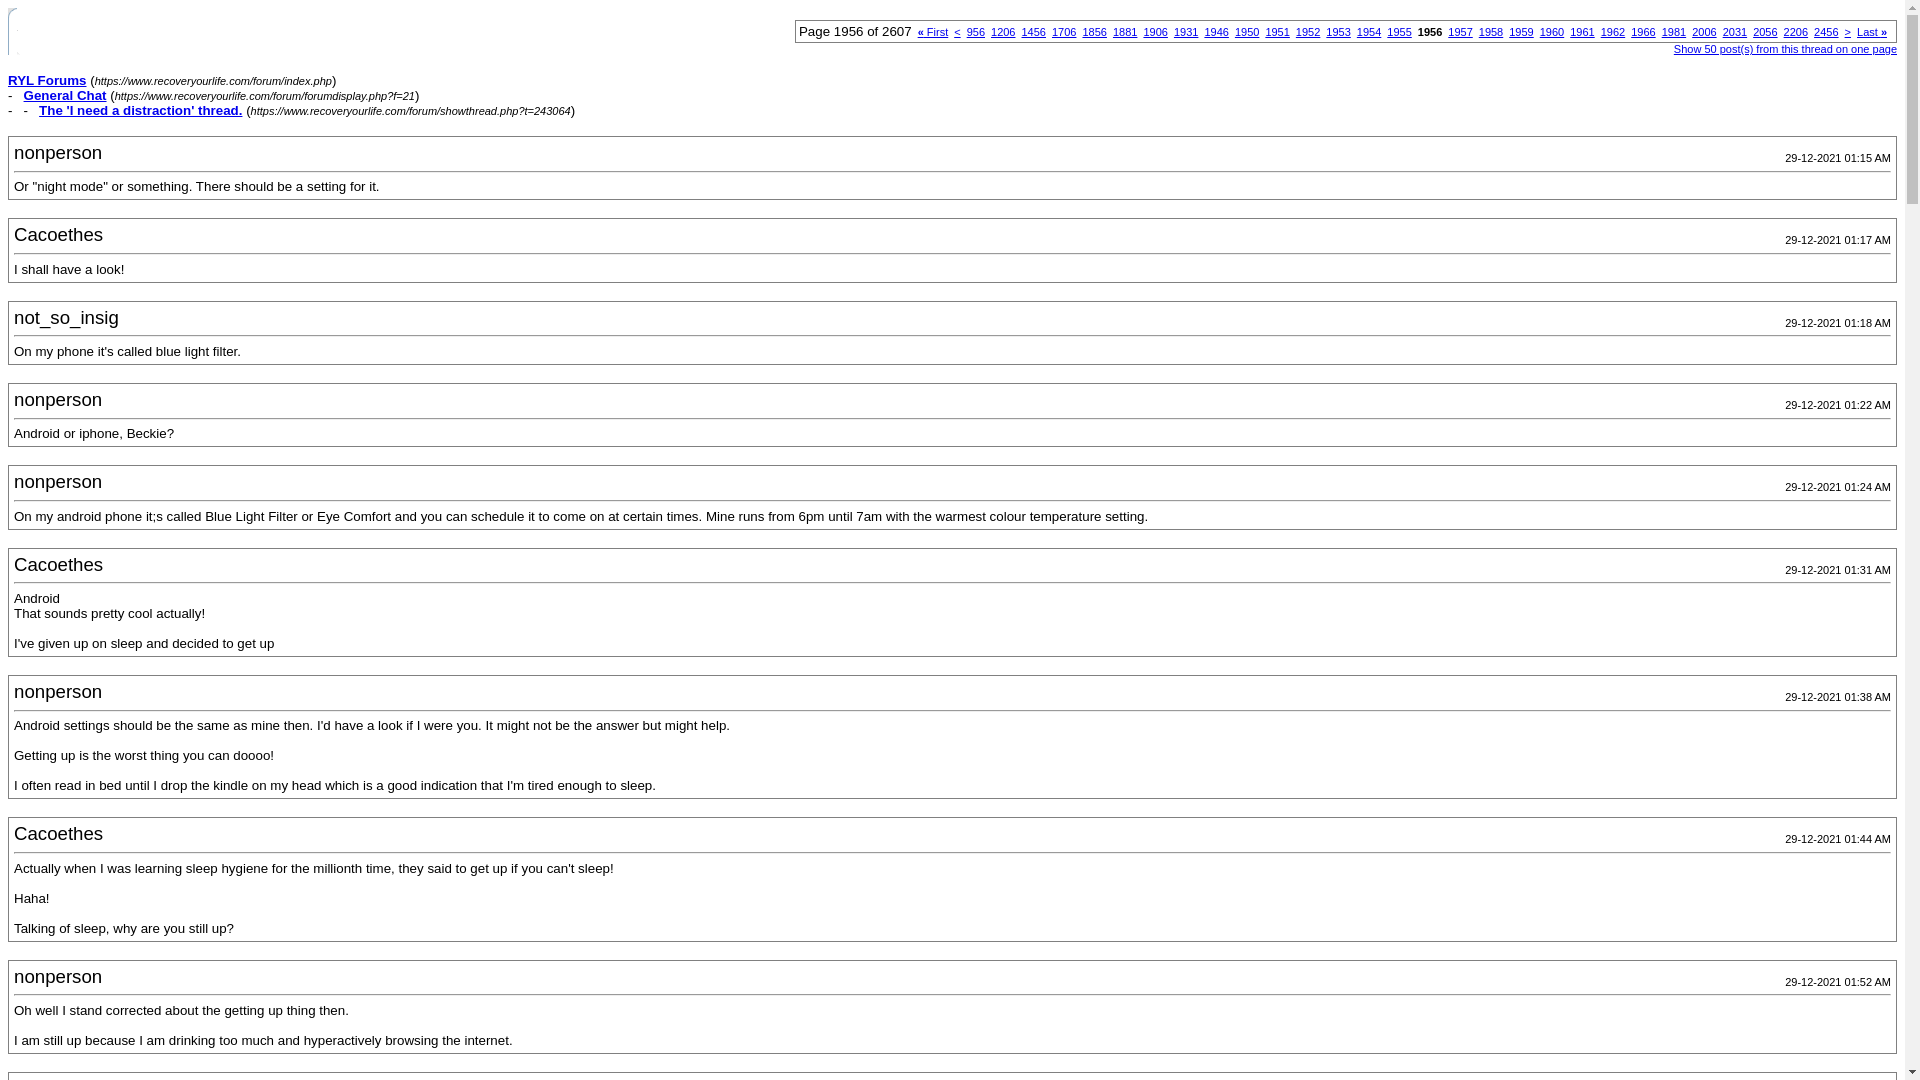  What do you see at coordinates (1094, 31) in the screenshot?
I see `1856` at bounding box center [1094, 31].